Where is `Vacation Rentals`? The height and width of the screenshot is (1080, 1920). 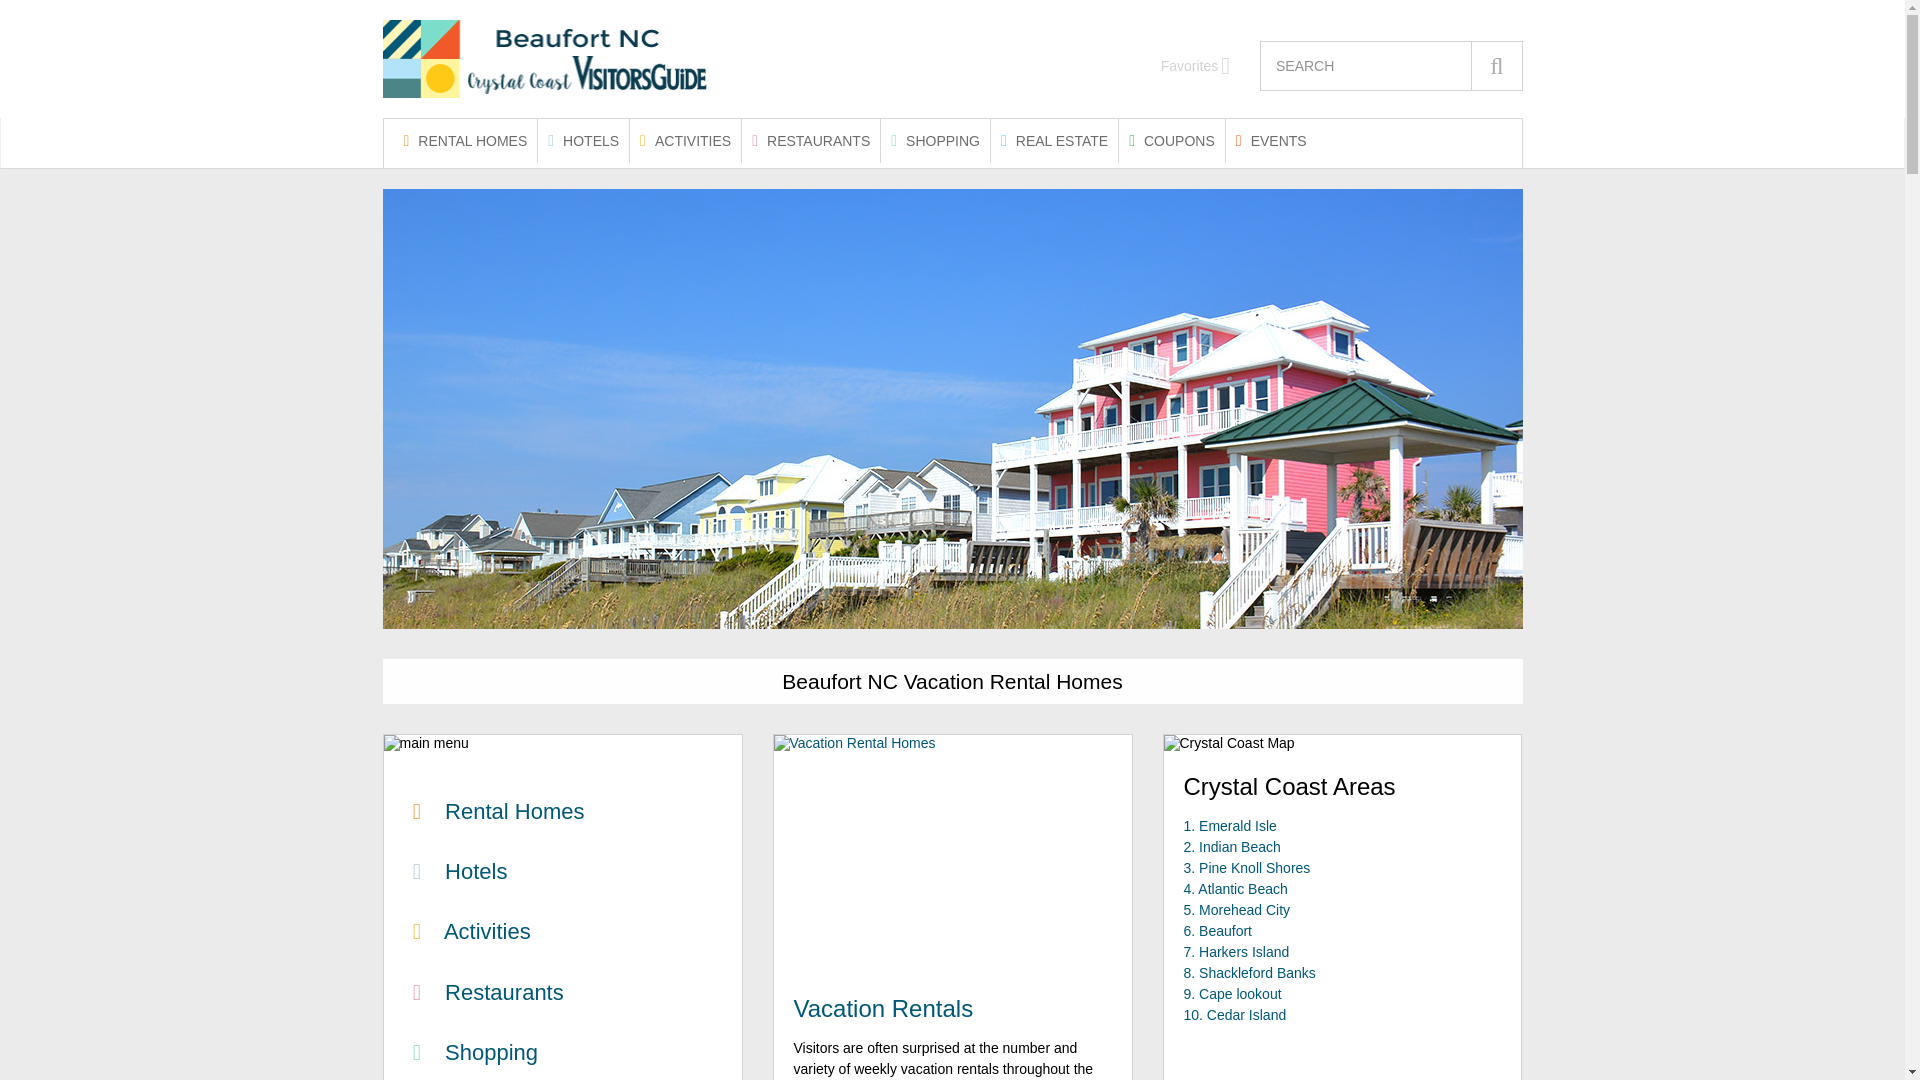 Vacation Rentals is located at coordinates (884, 1008).